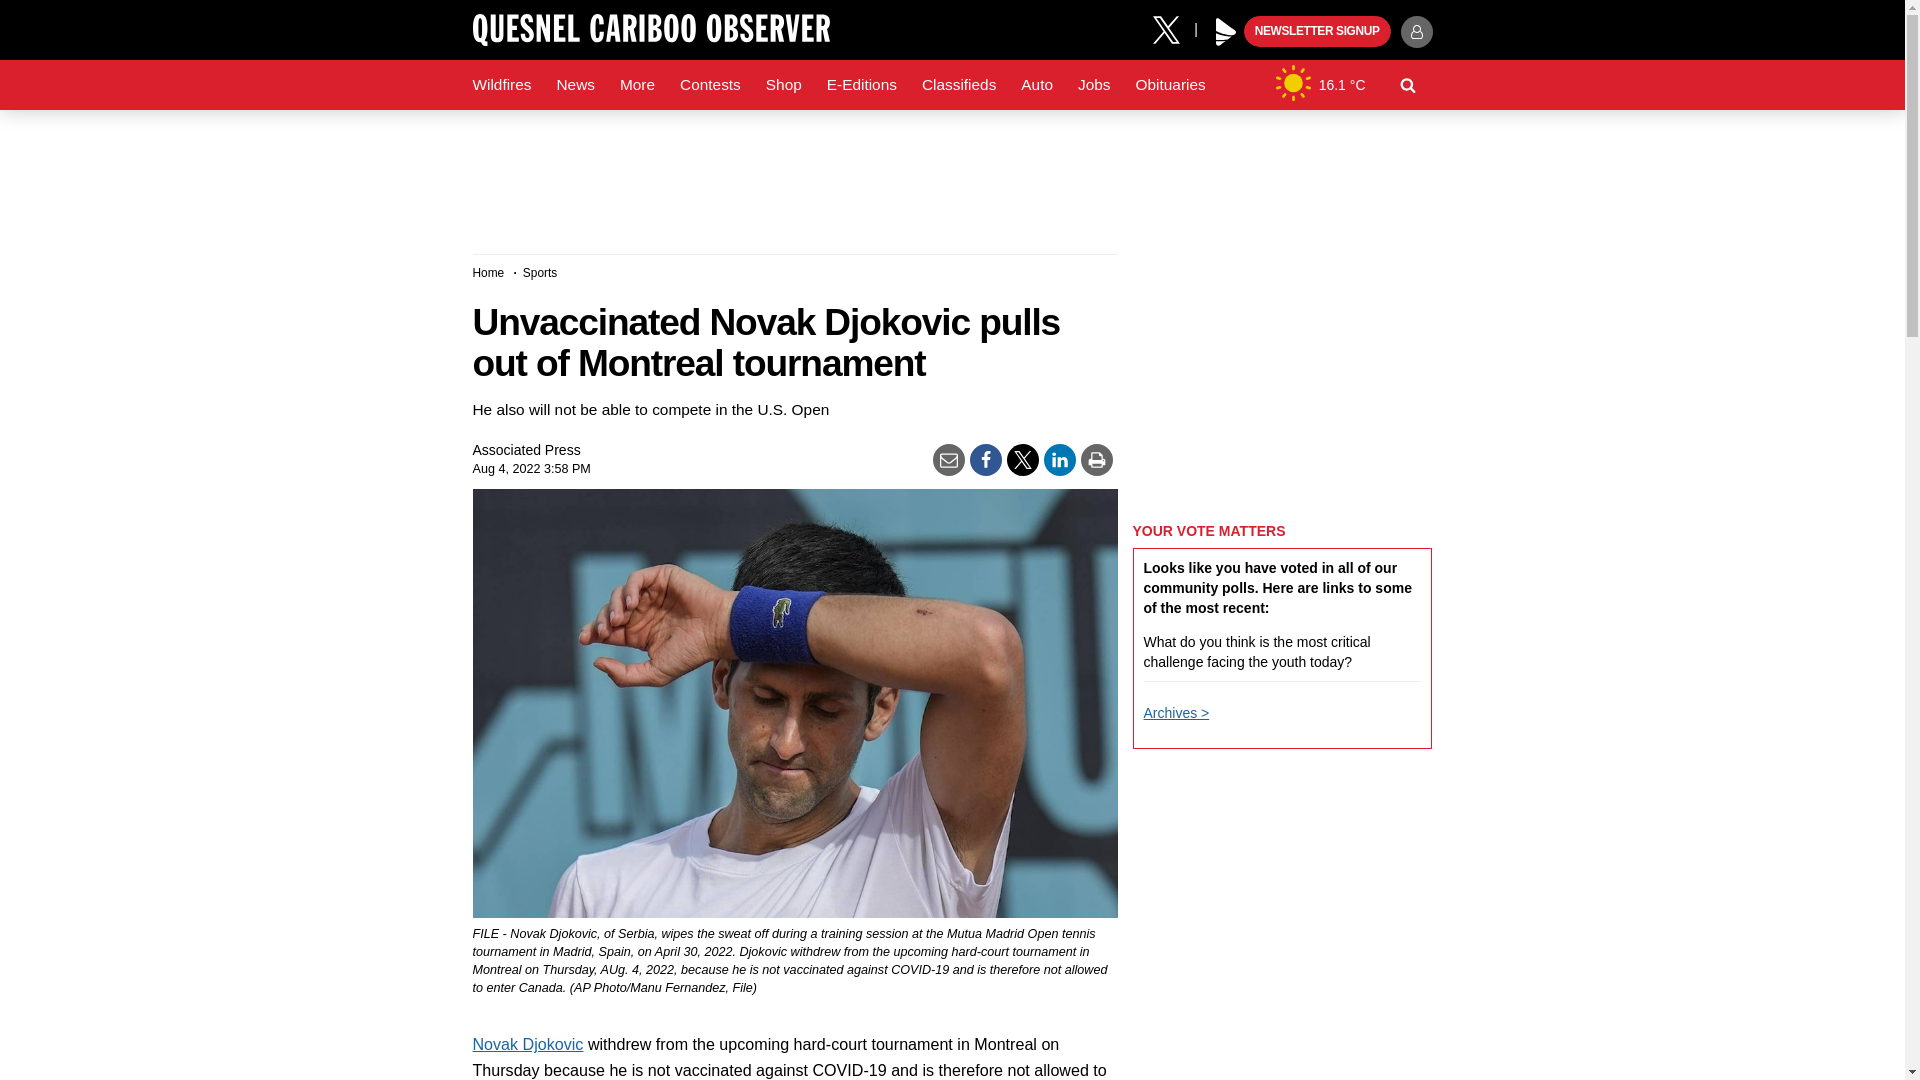 This screenshot has height=1080, width=1920. I want to click on Wildfires, so click(502, 85).